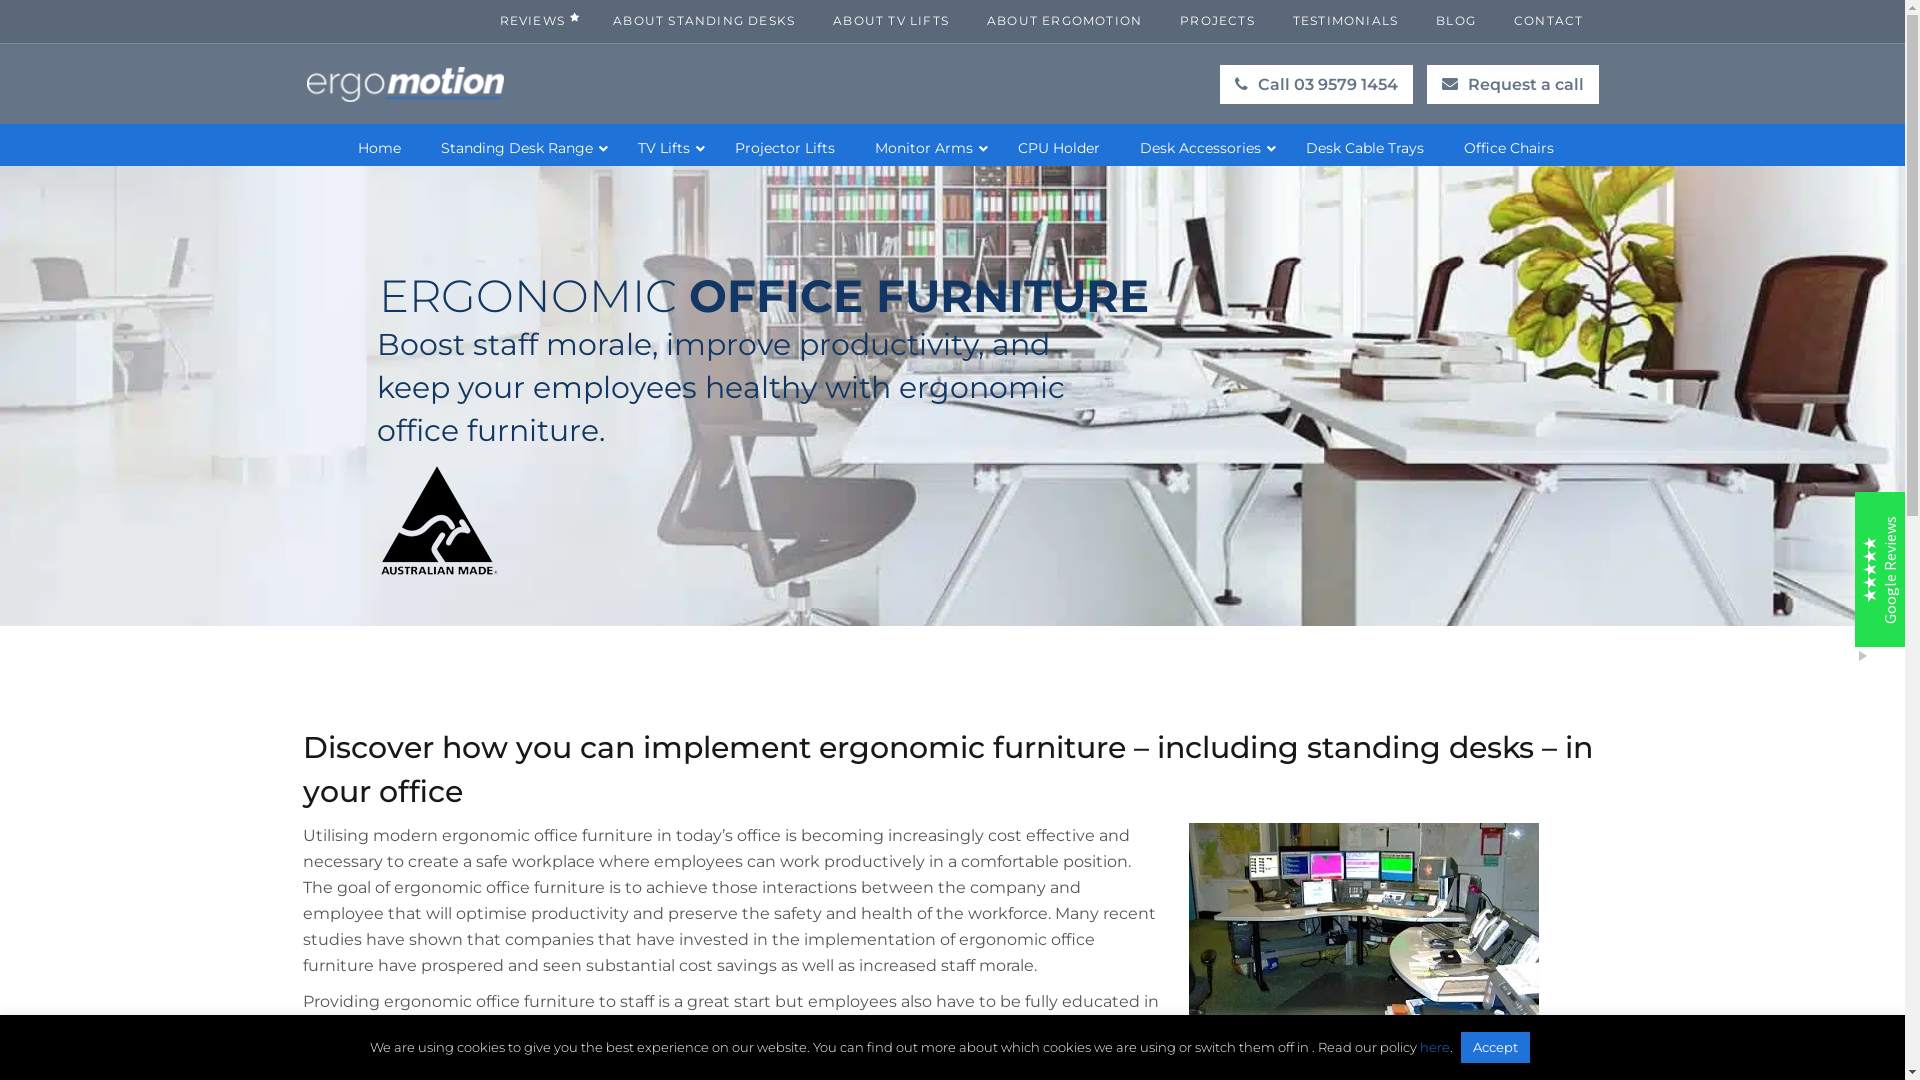 The width and height of the screenshot is (1920, 1080). Describe the element at coordinates (784, 148) in the screenshot. I see `Projector Lifts` at that location.